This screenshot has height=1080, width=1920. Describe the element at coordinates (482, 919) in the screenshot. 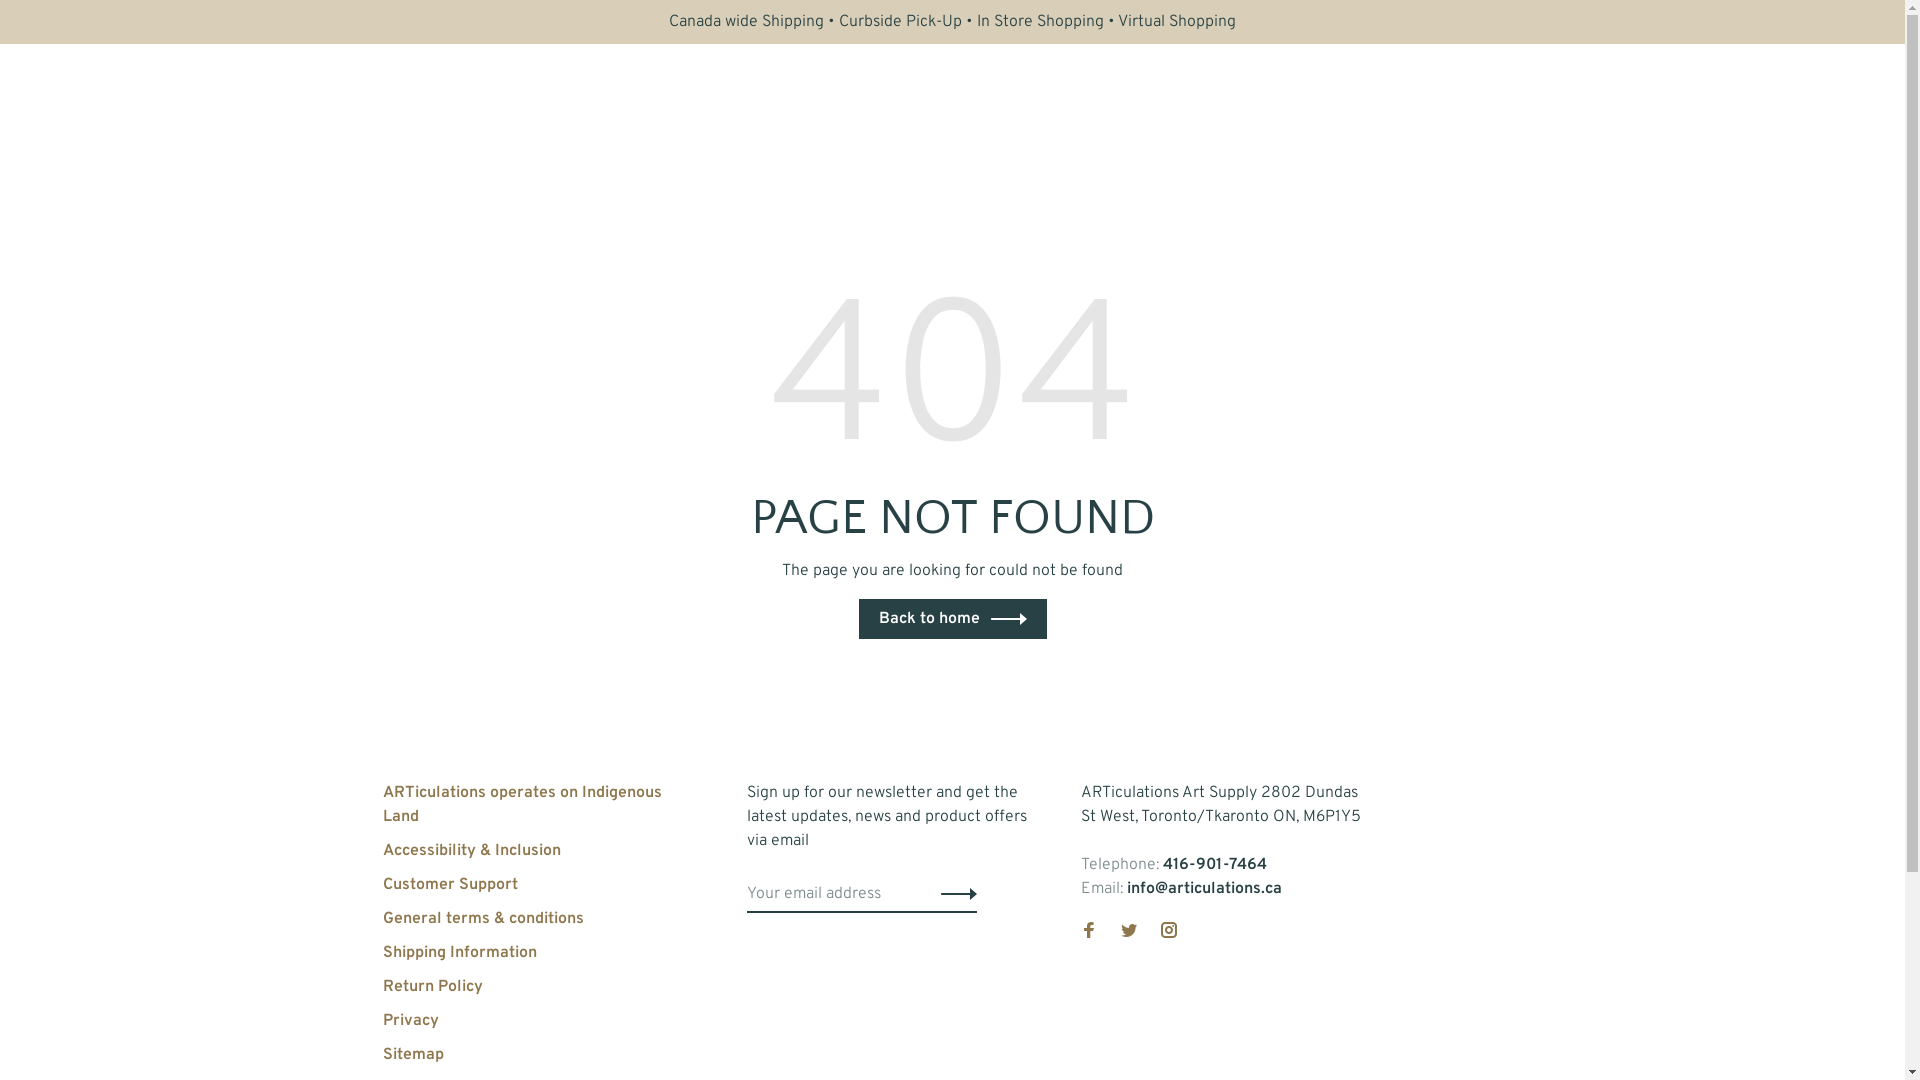

I see `General terms & conditions` at that location.